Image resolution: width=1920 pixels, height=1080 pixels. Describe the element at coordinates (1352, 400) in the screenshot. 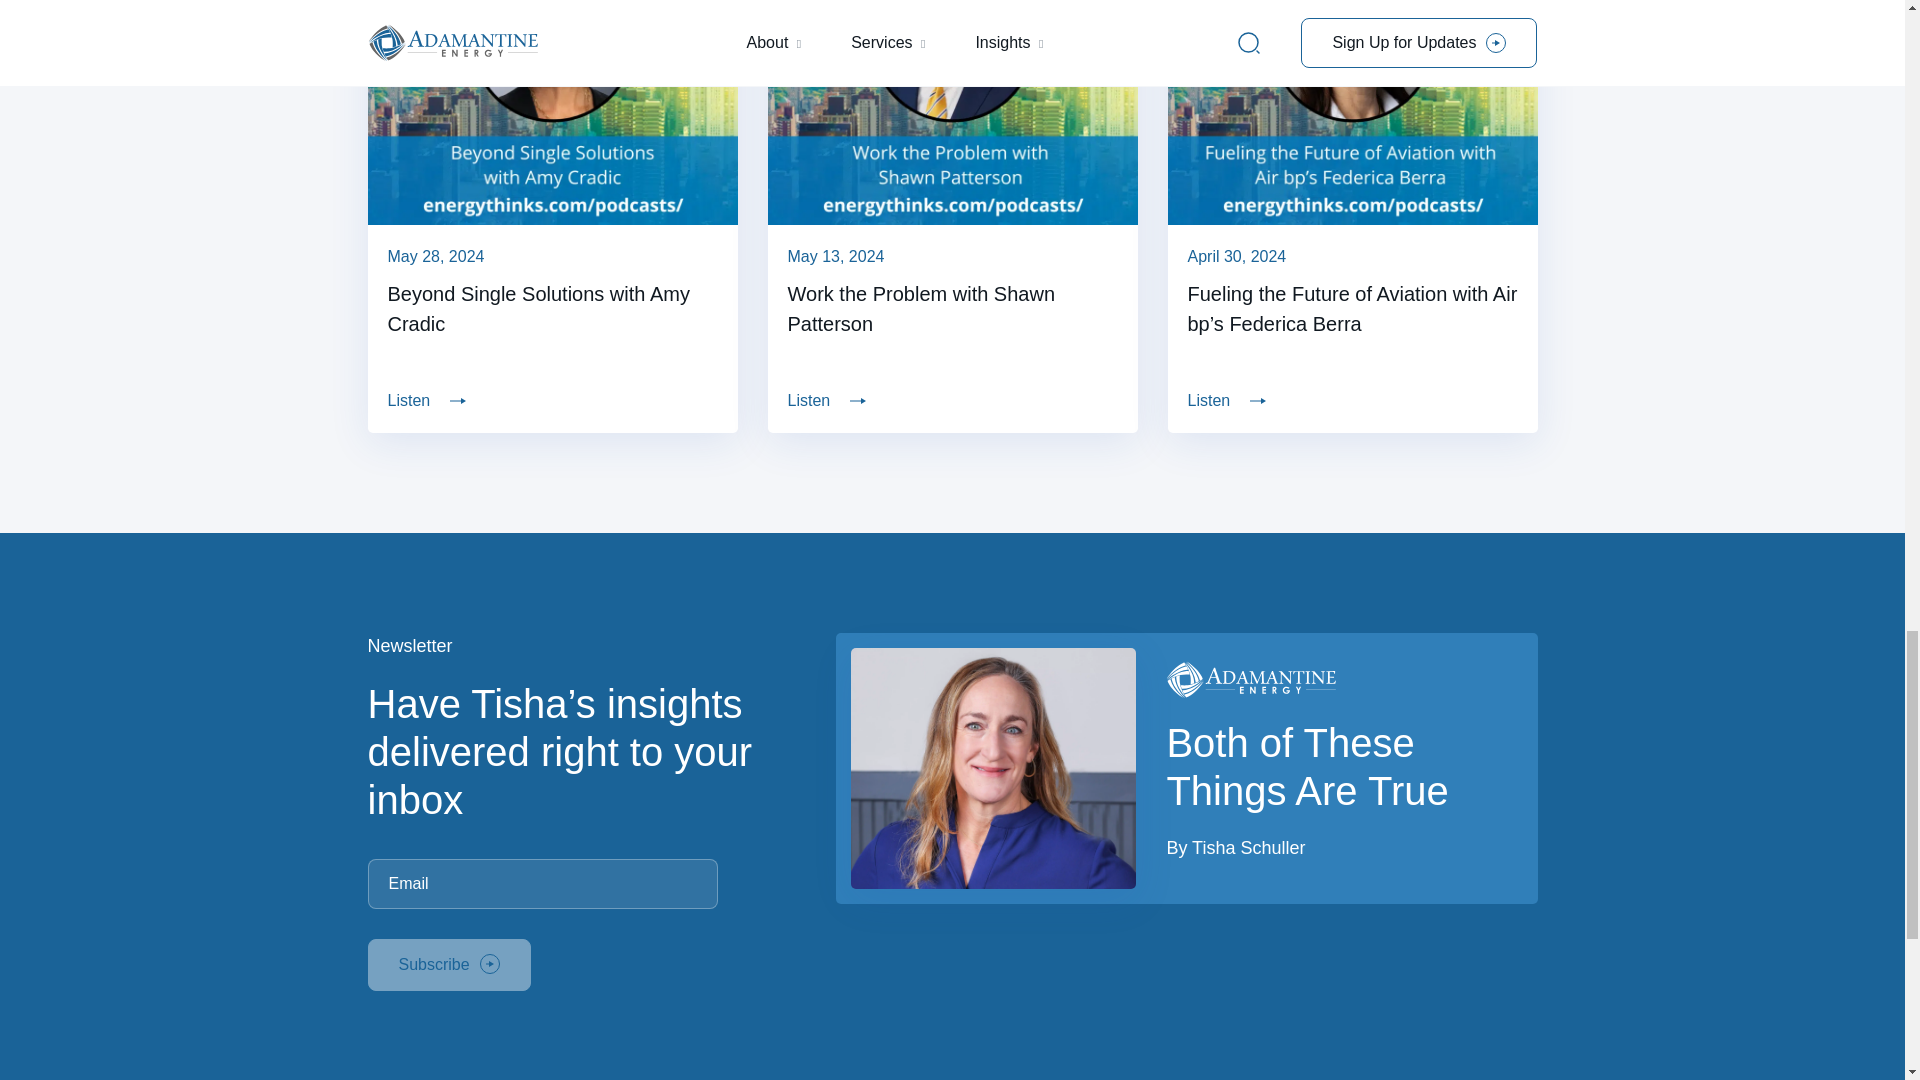

I see `Listen` at that location.